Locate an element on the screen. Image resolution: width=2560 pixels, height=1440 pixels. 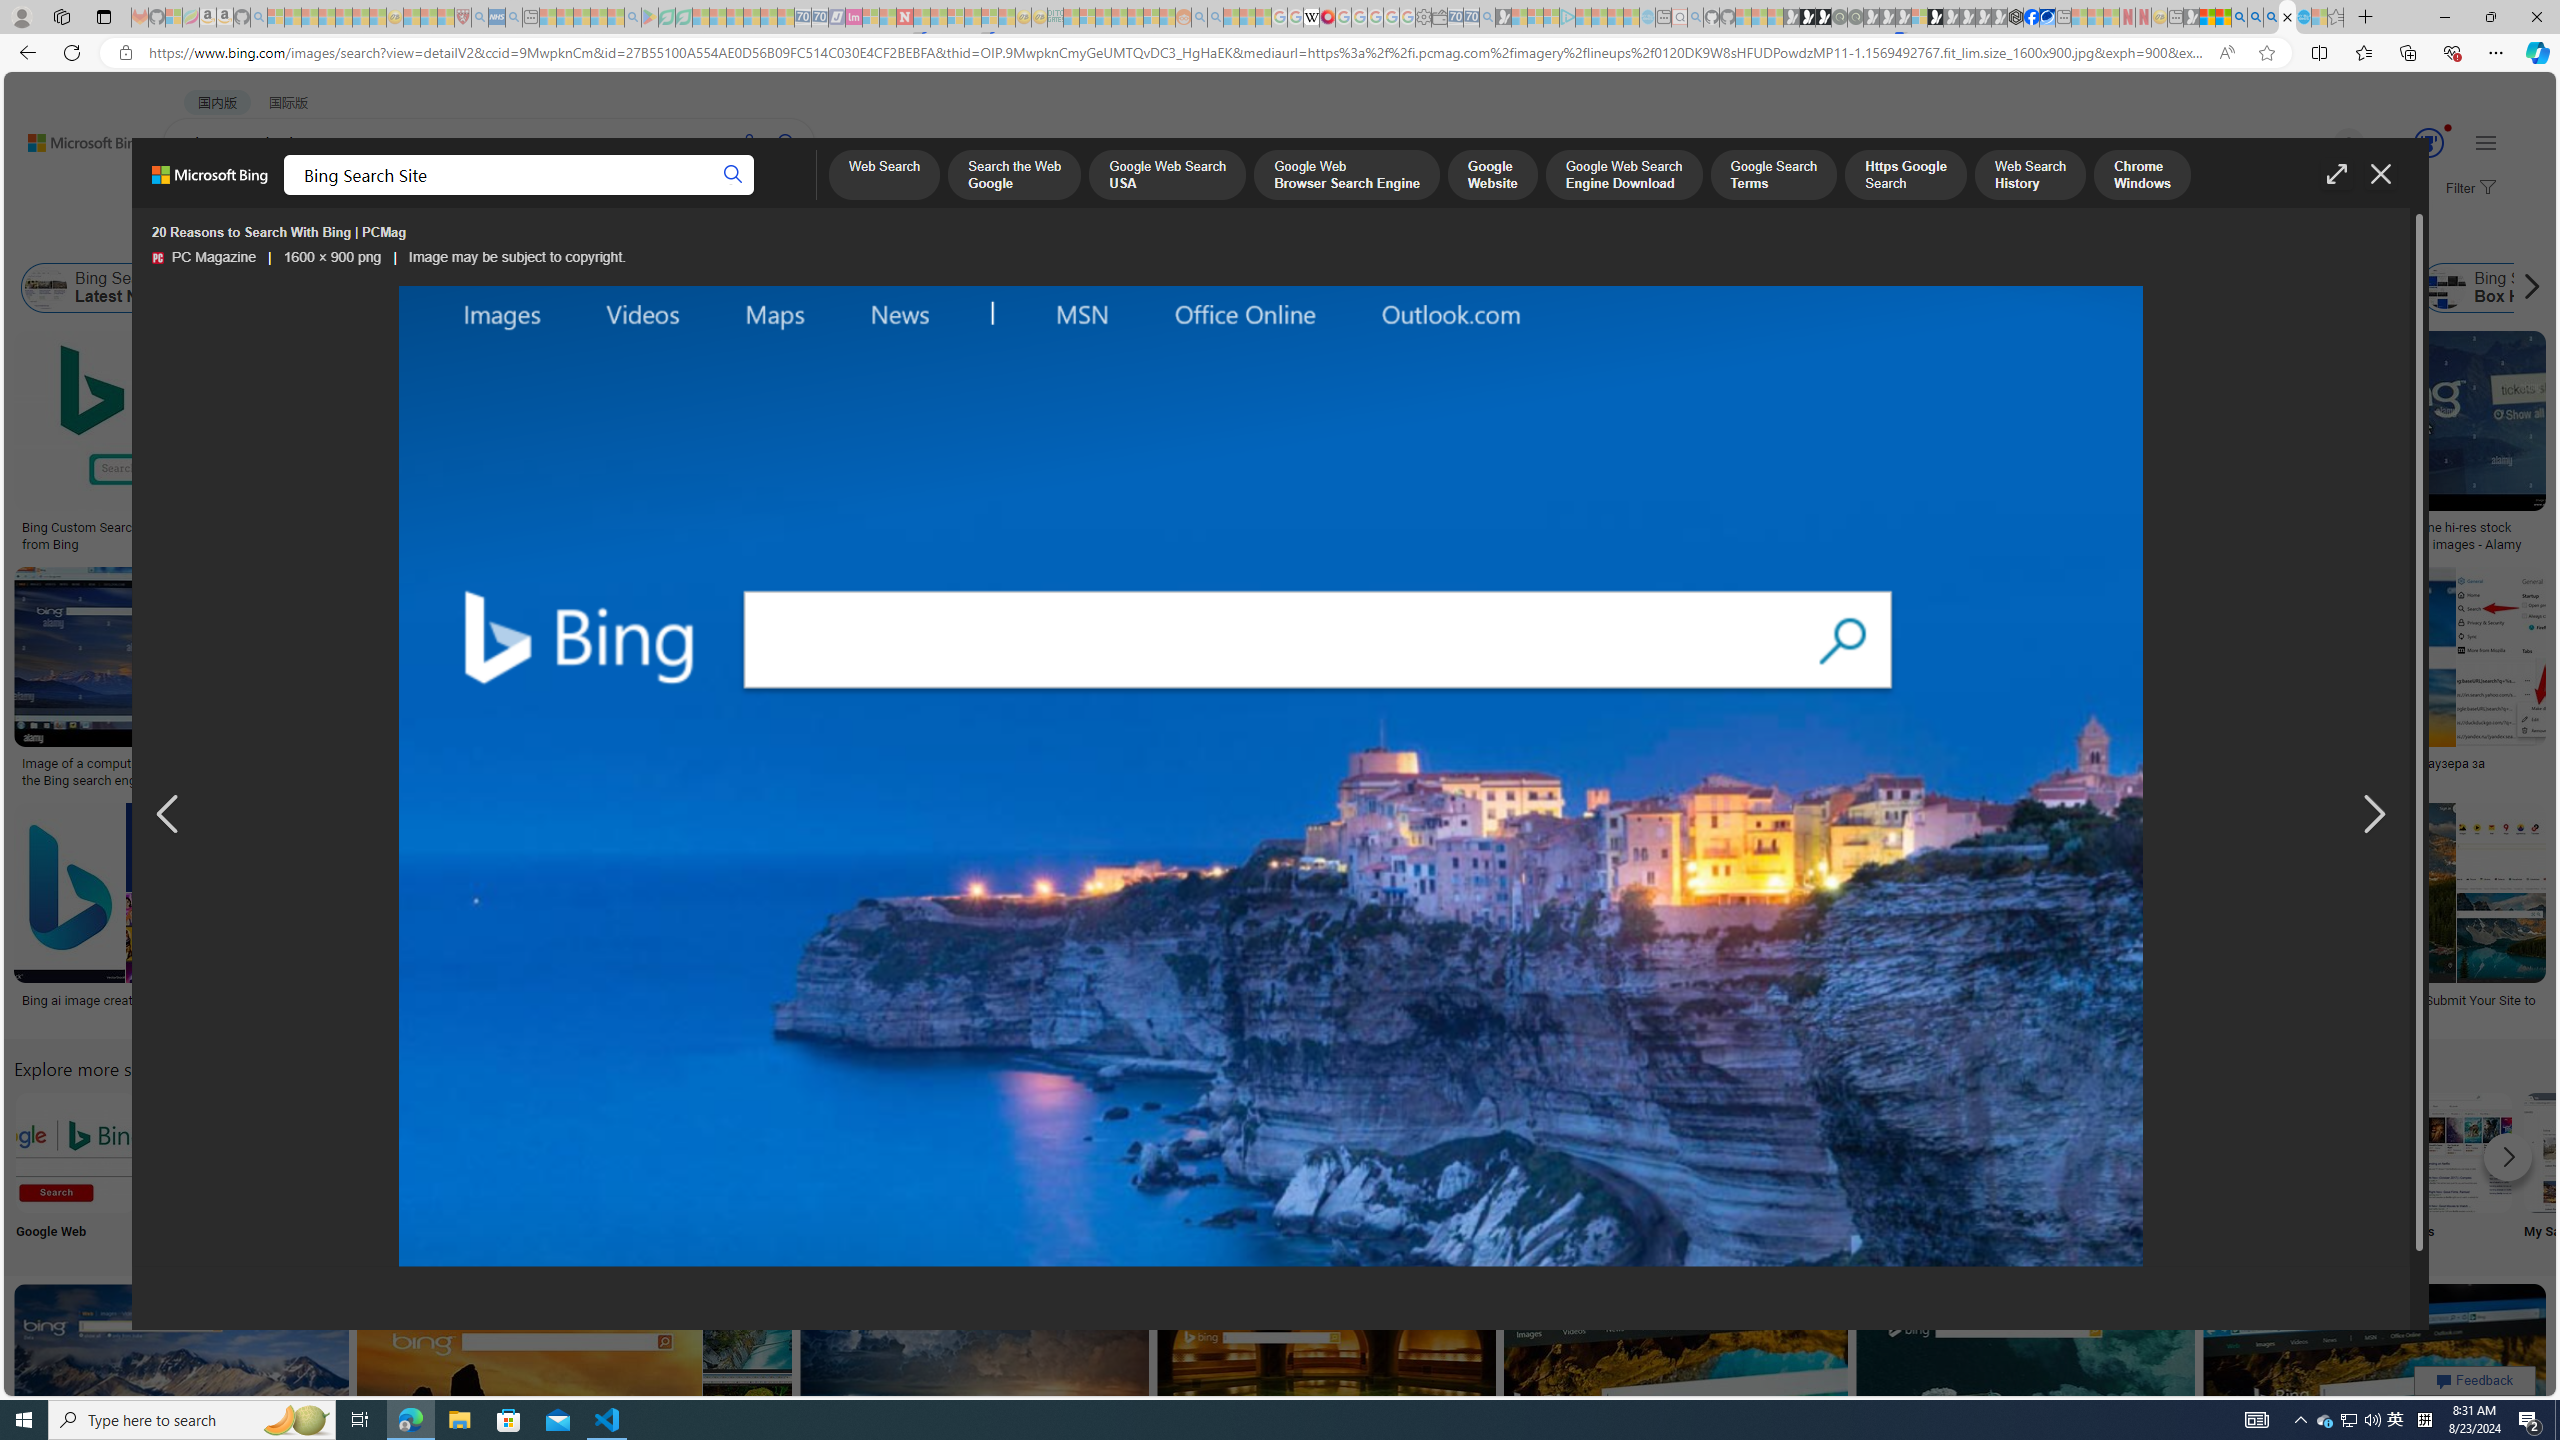
WEB is located at coordinates (200, 196).